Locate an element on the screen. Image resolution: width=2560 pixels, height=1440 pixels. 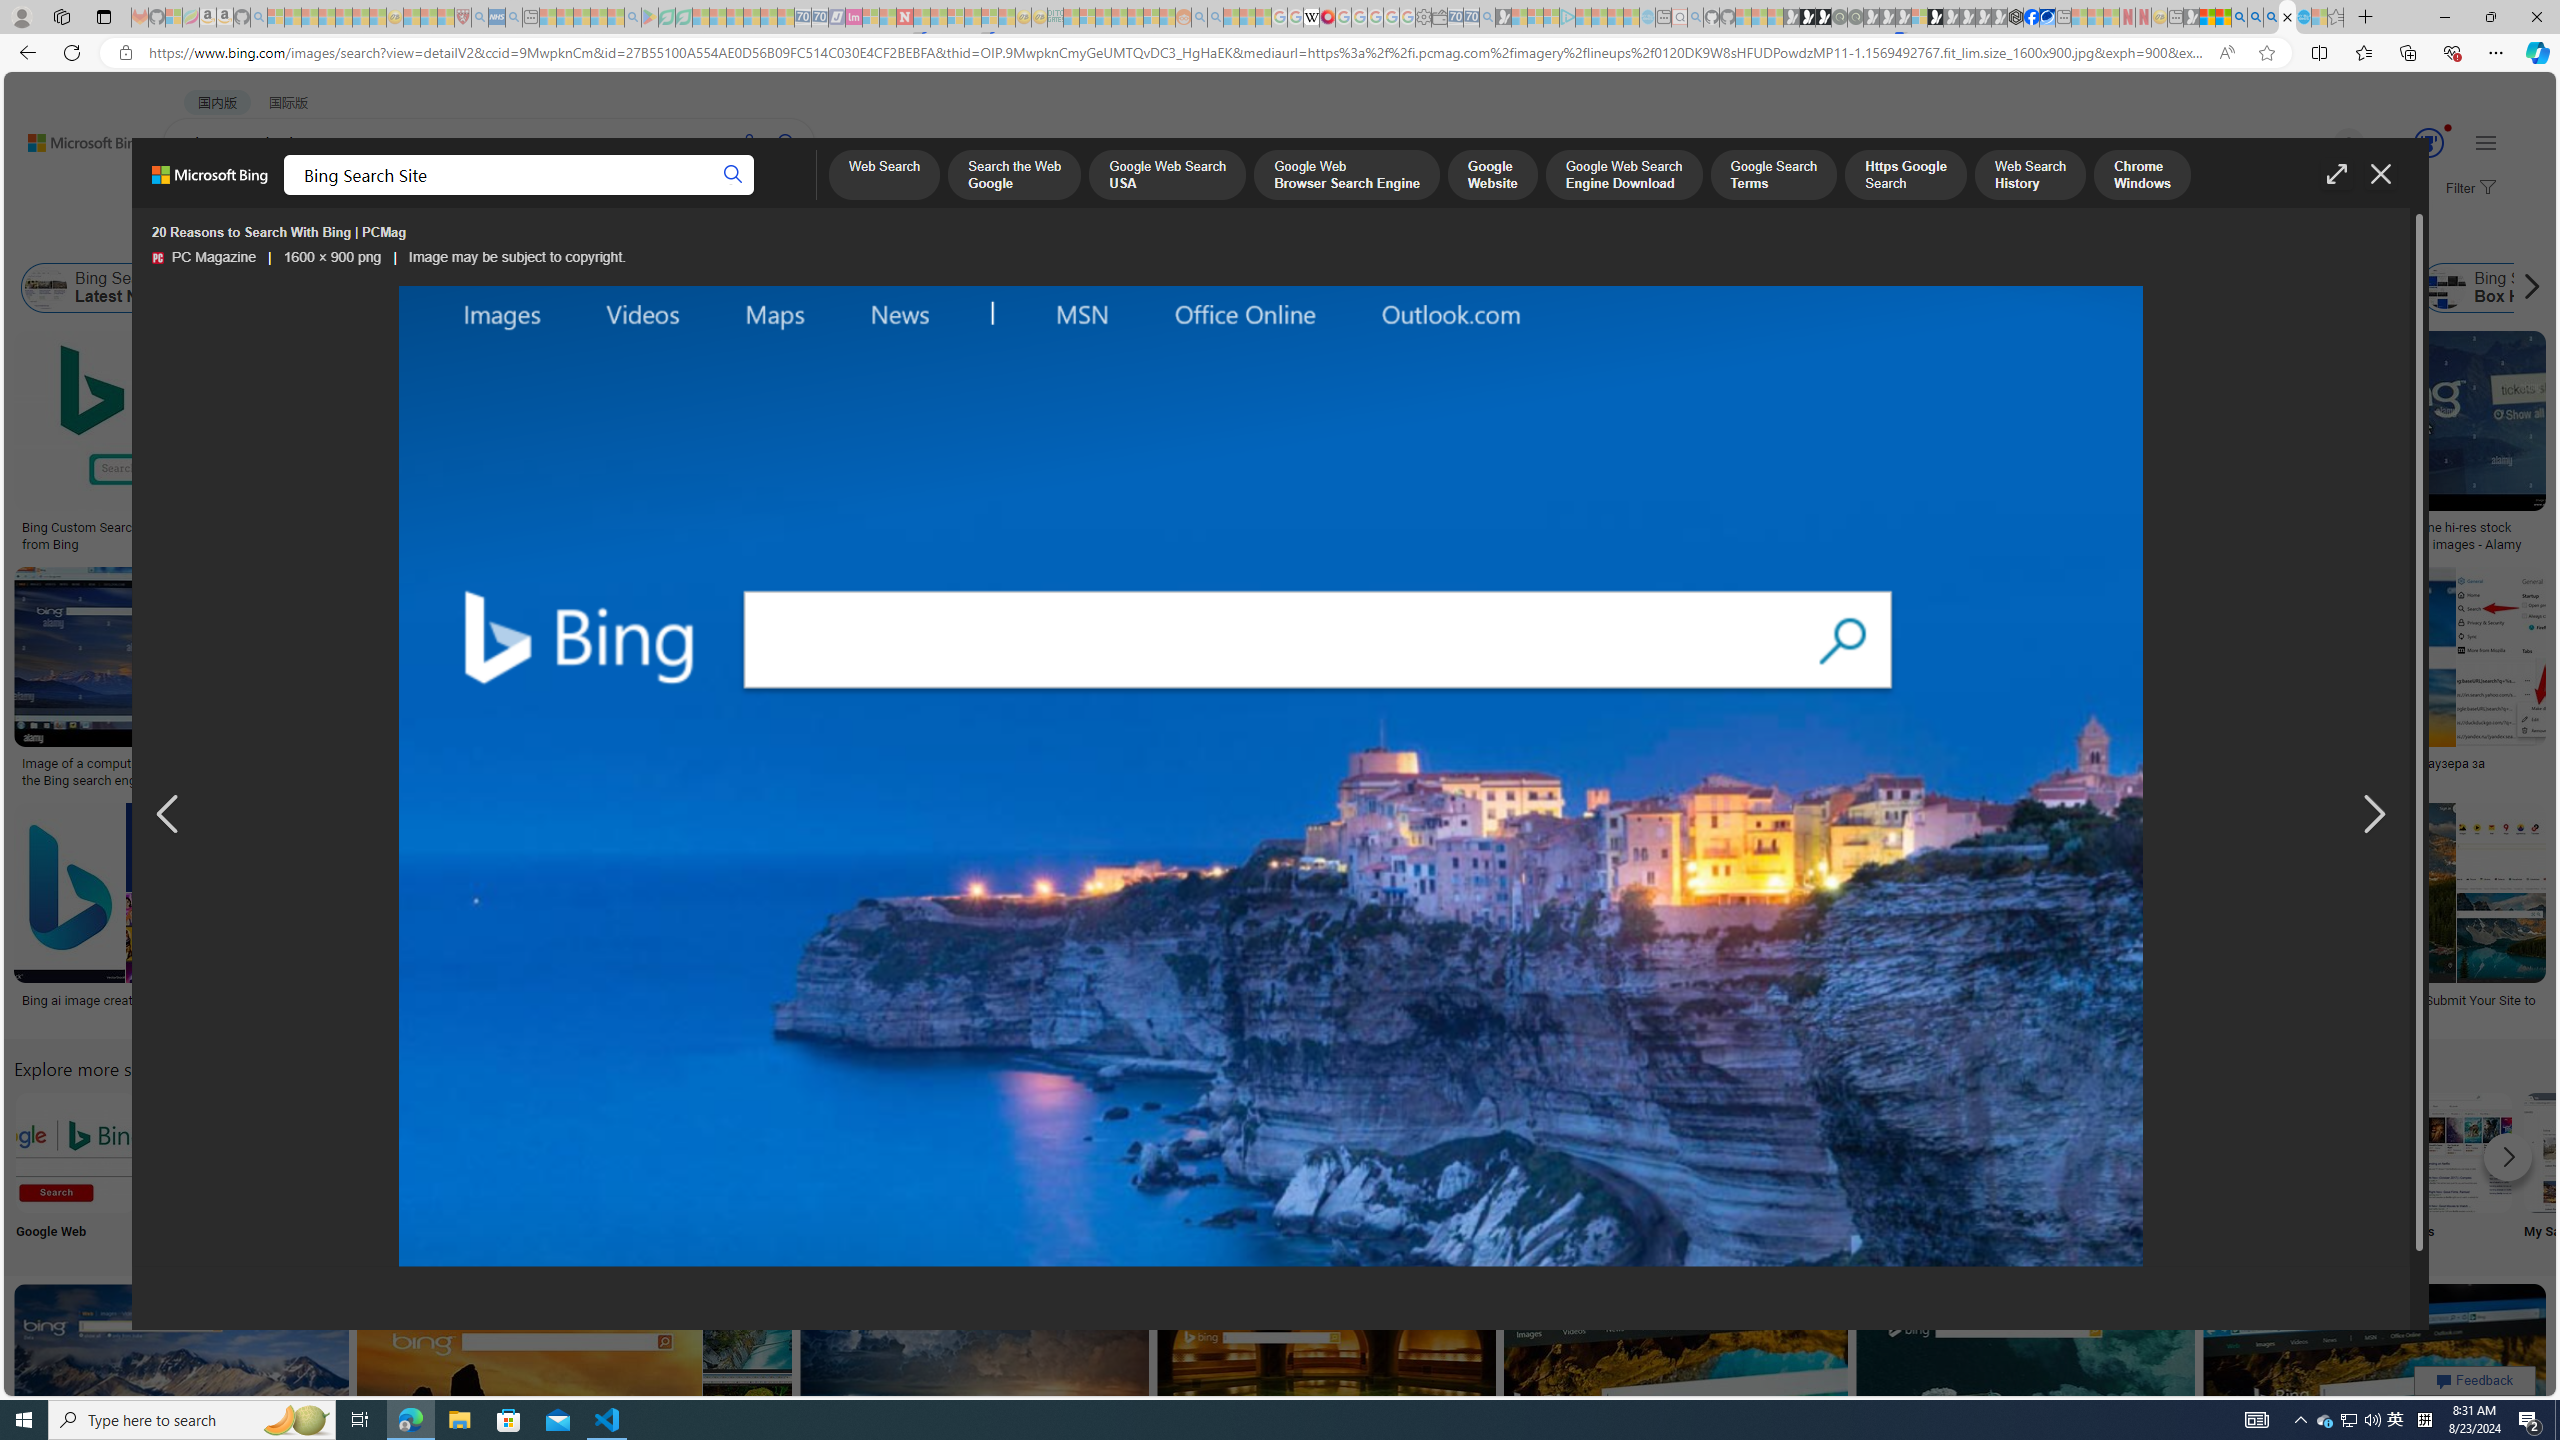
WEB is located at coordinates (200, 196).